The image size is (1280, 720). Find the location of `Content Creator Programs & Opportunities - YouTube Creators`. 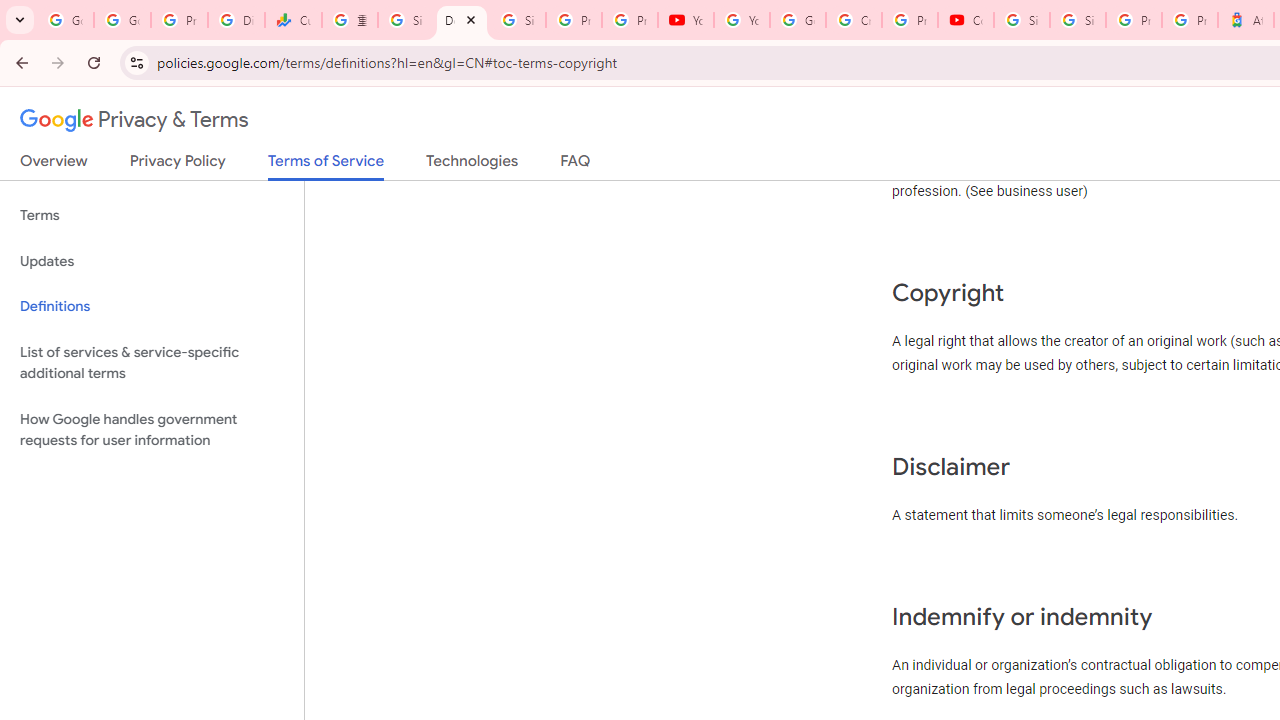

Content Creator Programs & Opportunities - YouTube Creators is located at coordinates (966, 20).